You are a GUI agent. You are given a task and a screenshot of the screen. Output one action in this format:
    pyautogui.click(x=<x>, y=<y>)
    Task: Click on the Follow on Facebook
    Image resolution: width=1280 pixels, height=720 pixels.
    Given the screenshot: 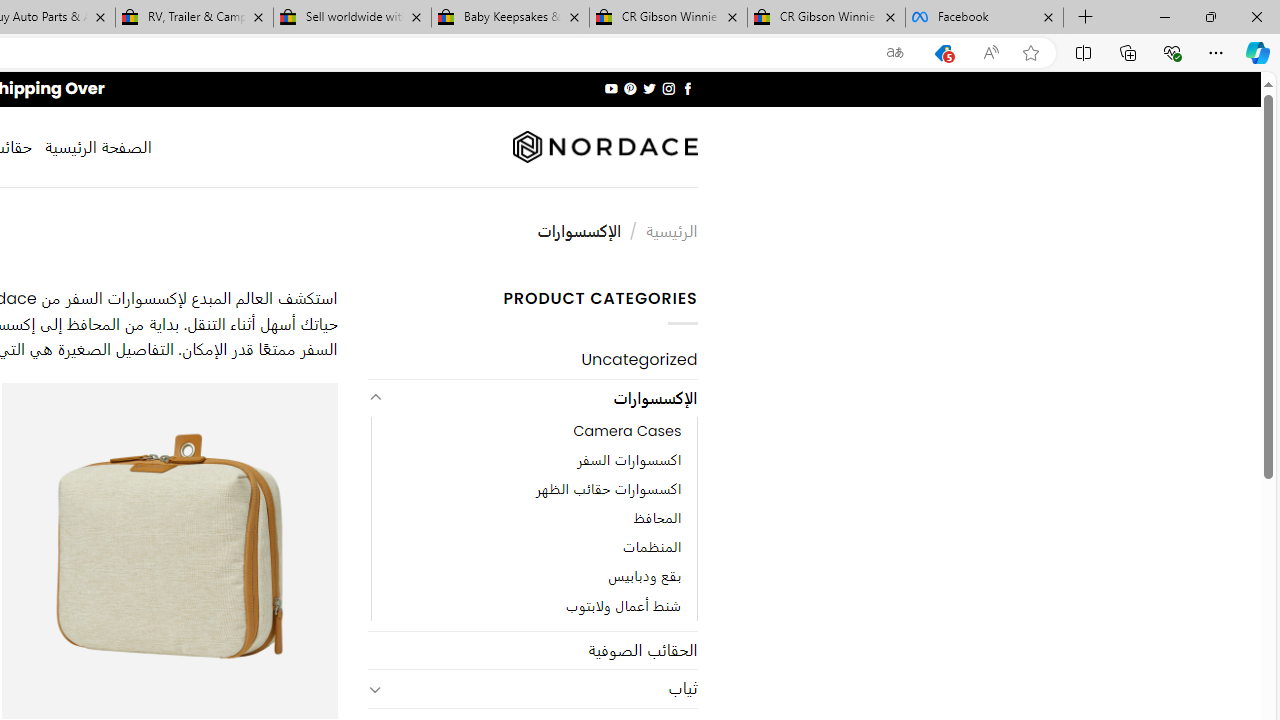 What is the action you would take?
    pyautogui.click(x=686, y=88)
    